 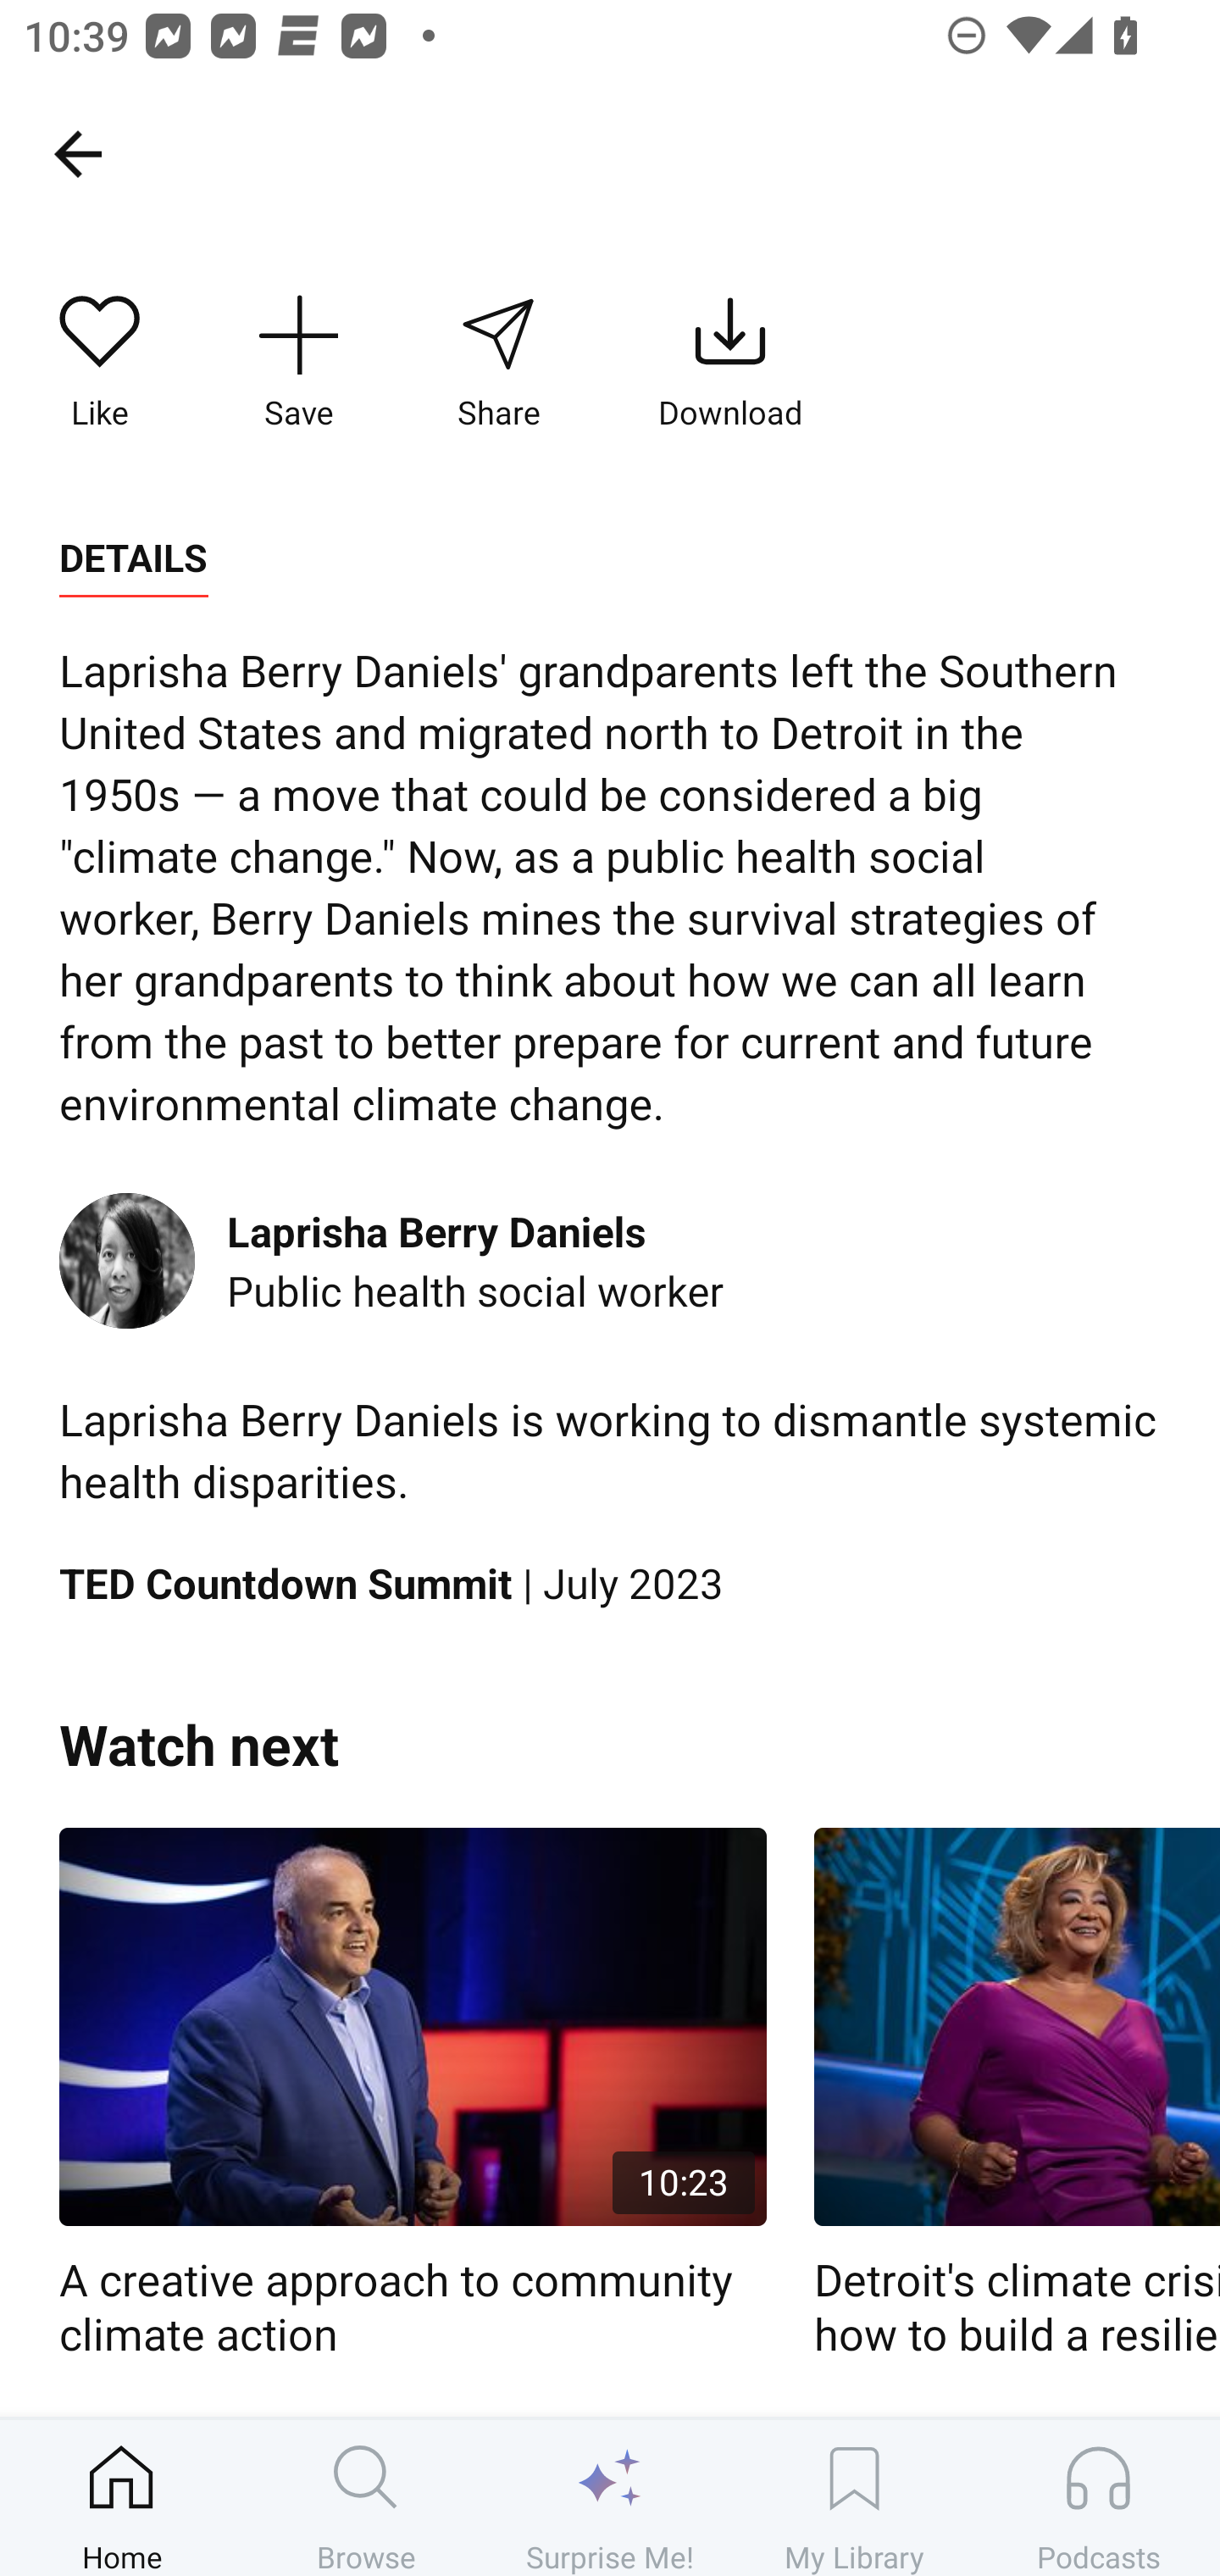 What do you see at coordinates (77, 153) in the screenshot?
I see `Home, back` at bounding box center [77, 153].